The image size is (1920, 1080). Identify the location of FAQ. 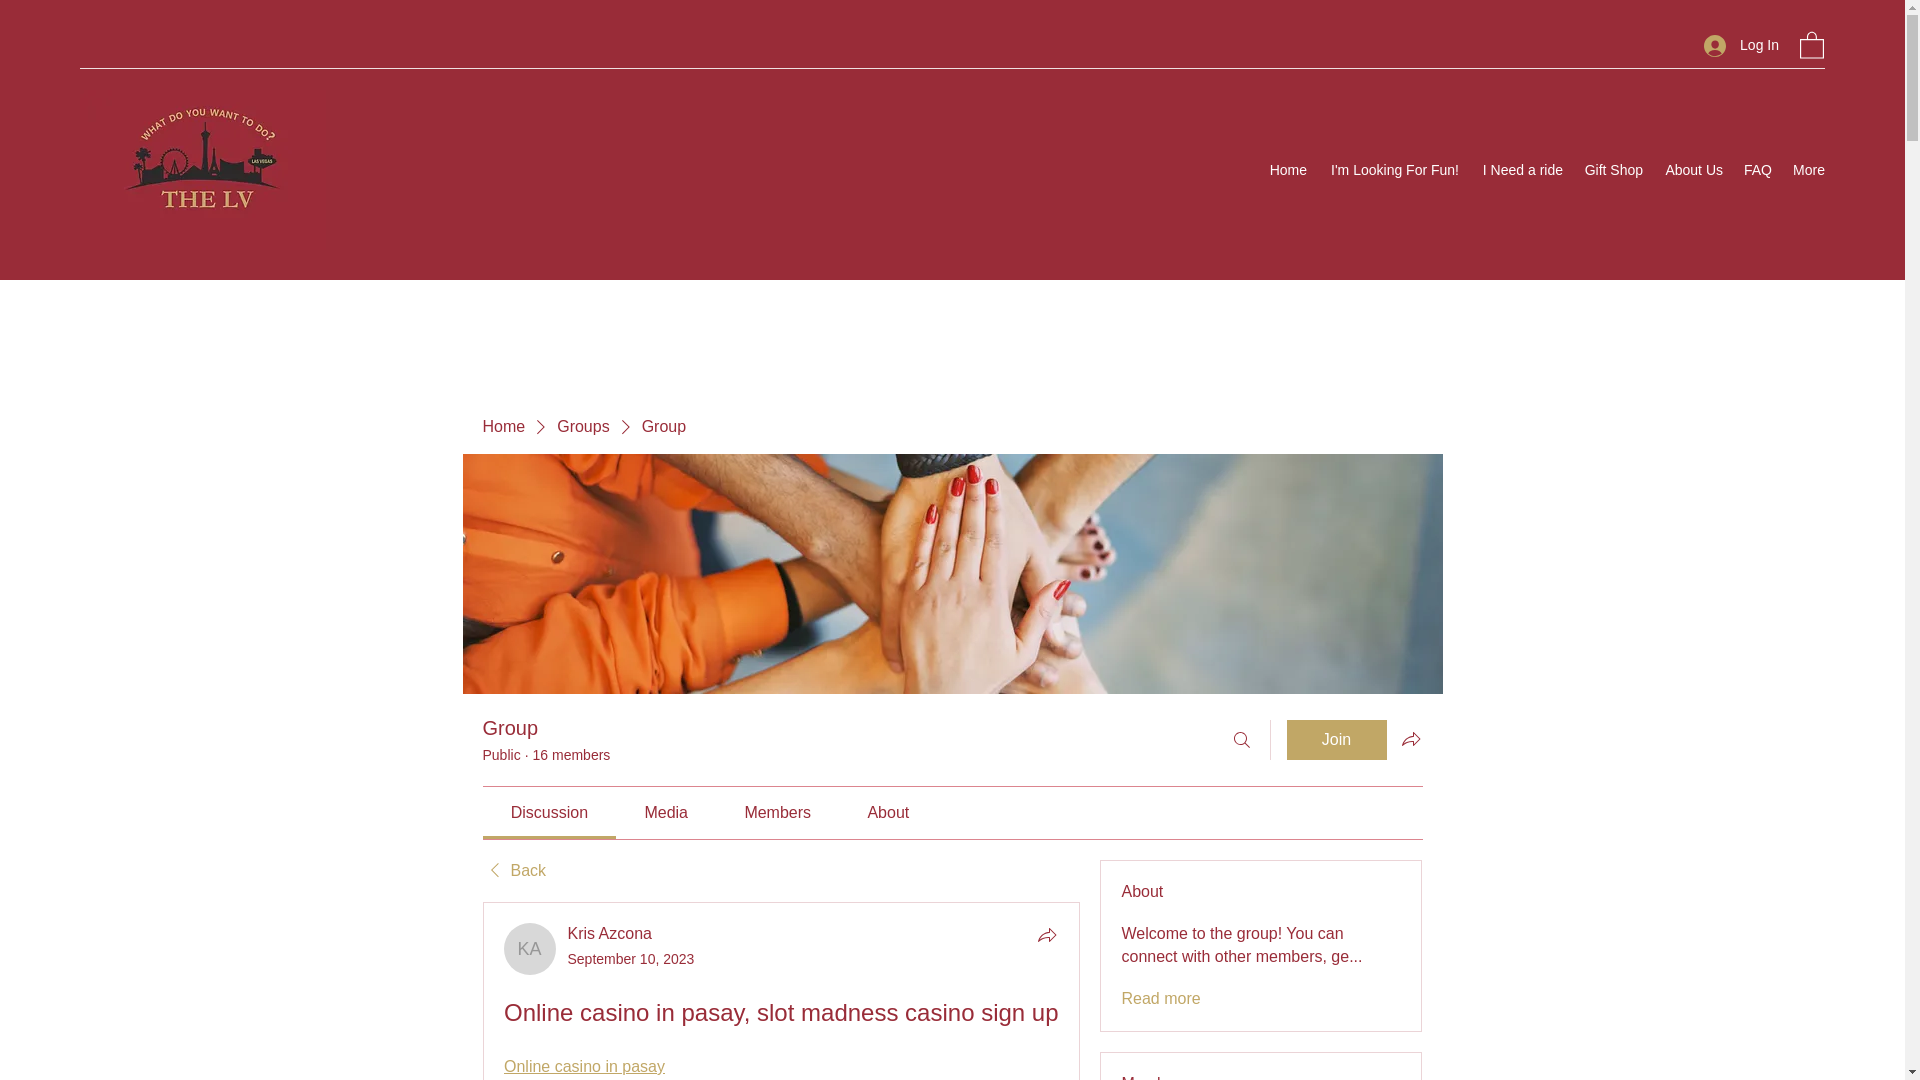
(1757, 170).